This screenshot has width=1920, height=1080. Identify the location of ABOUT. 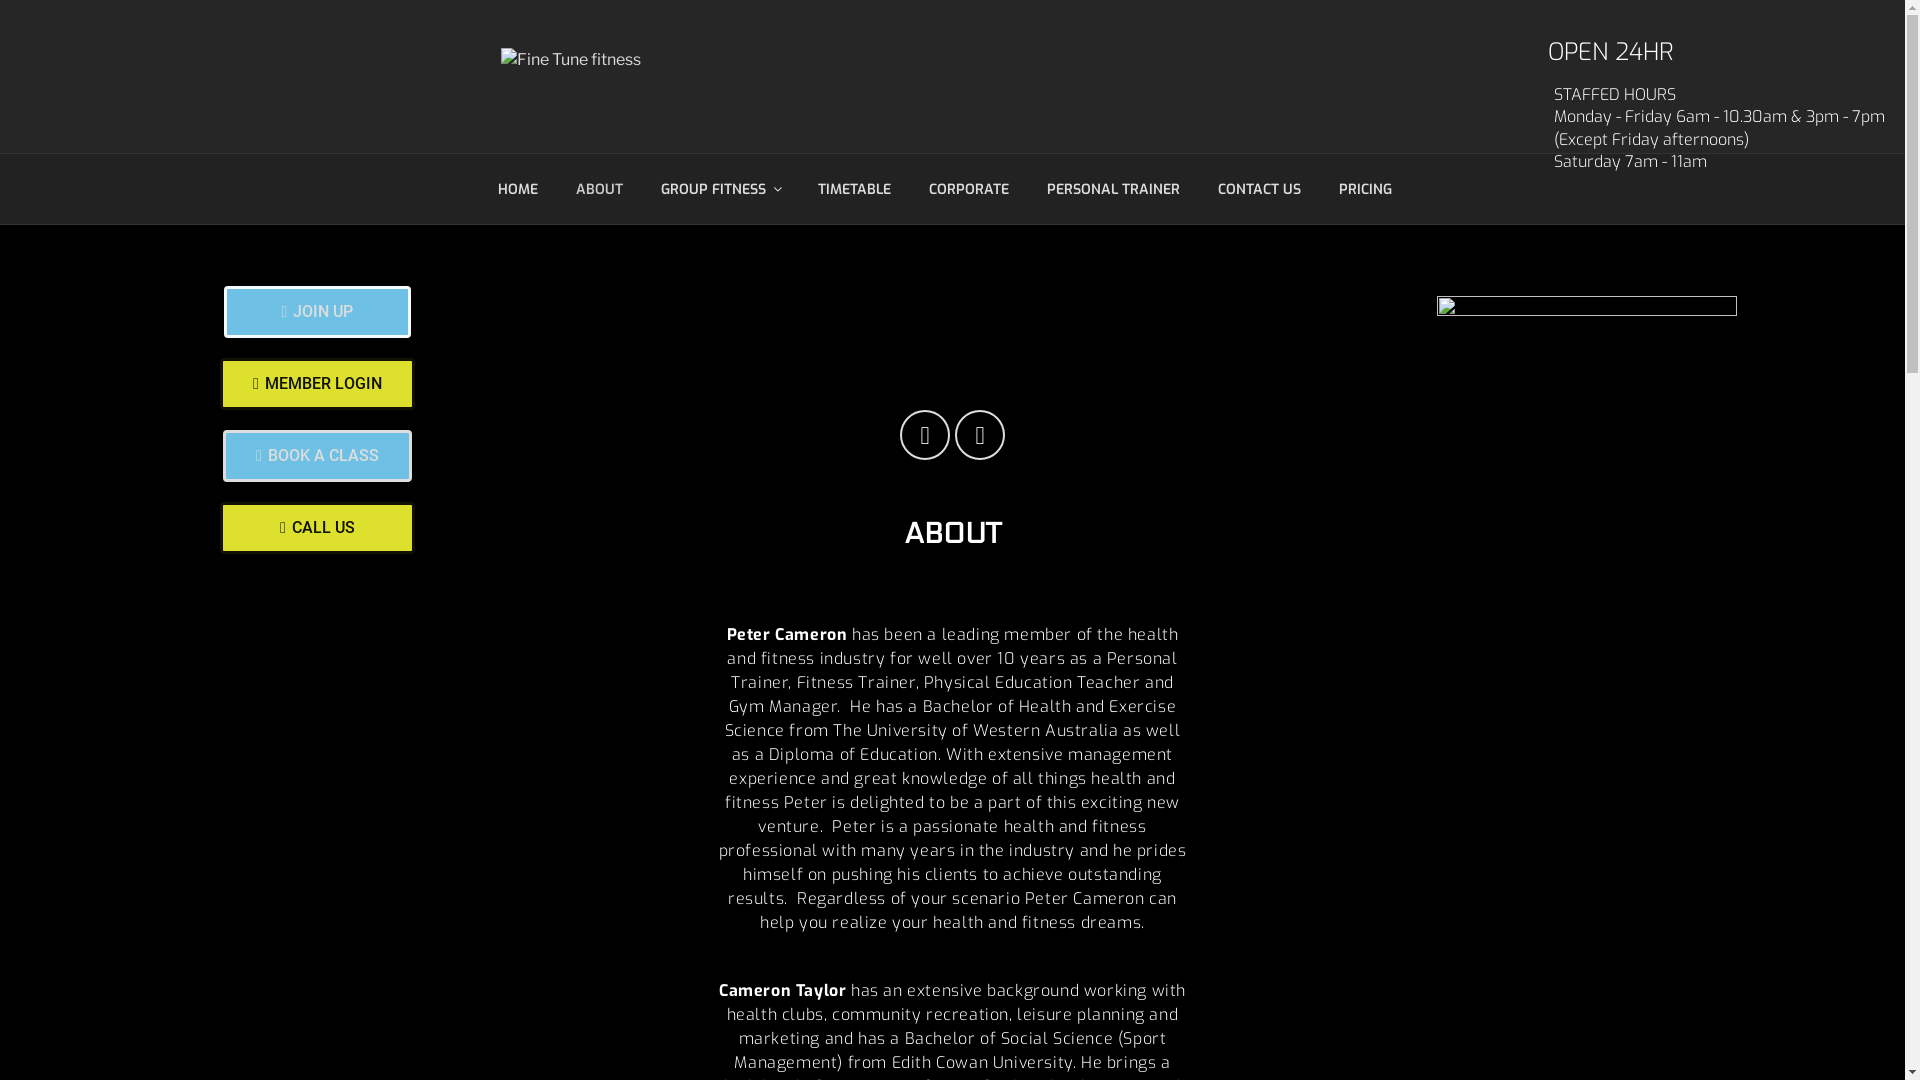
(599, 190).